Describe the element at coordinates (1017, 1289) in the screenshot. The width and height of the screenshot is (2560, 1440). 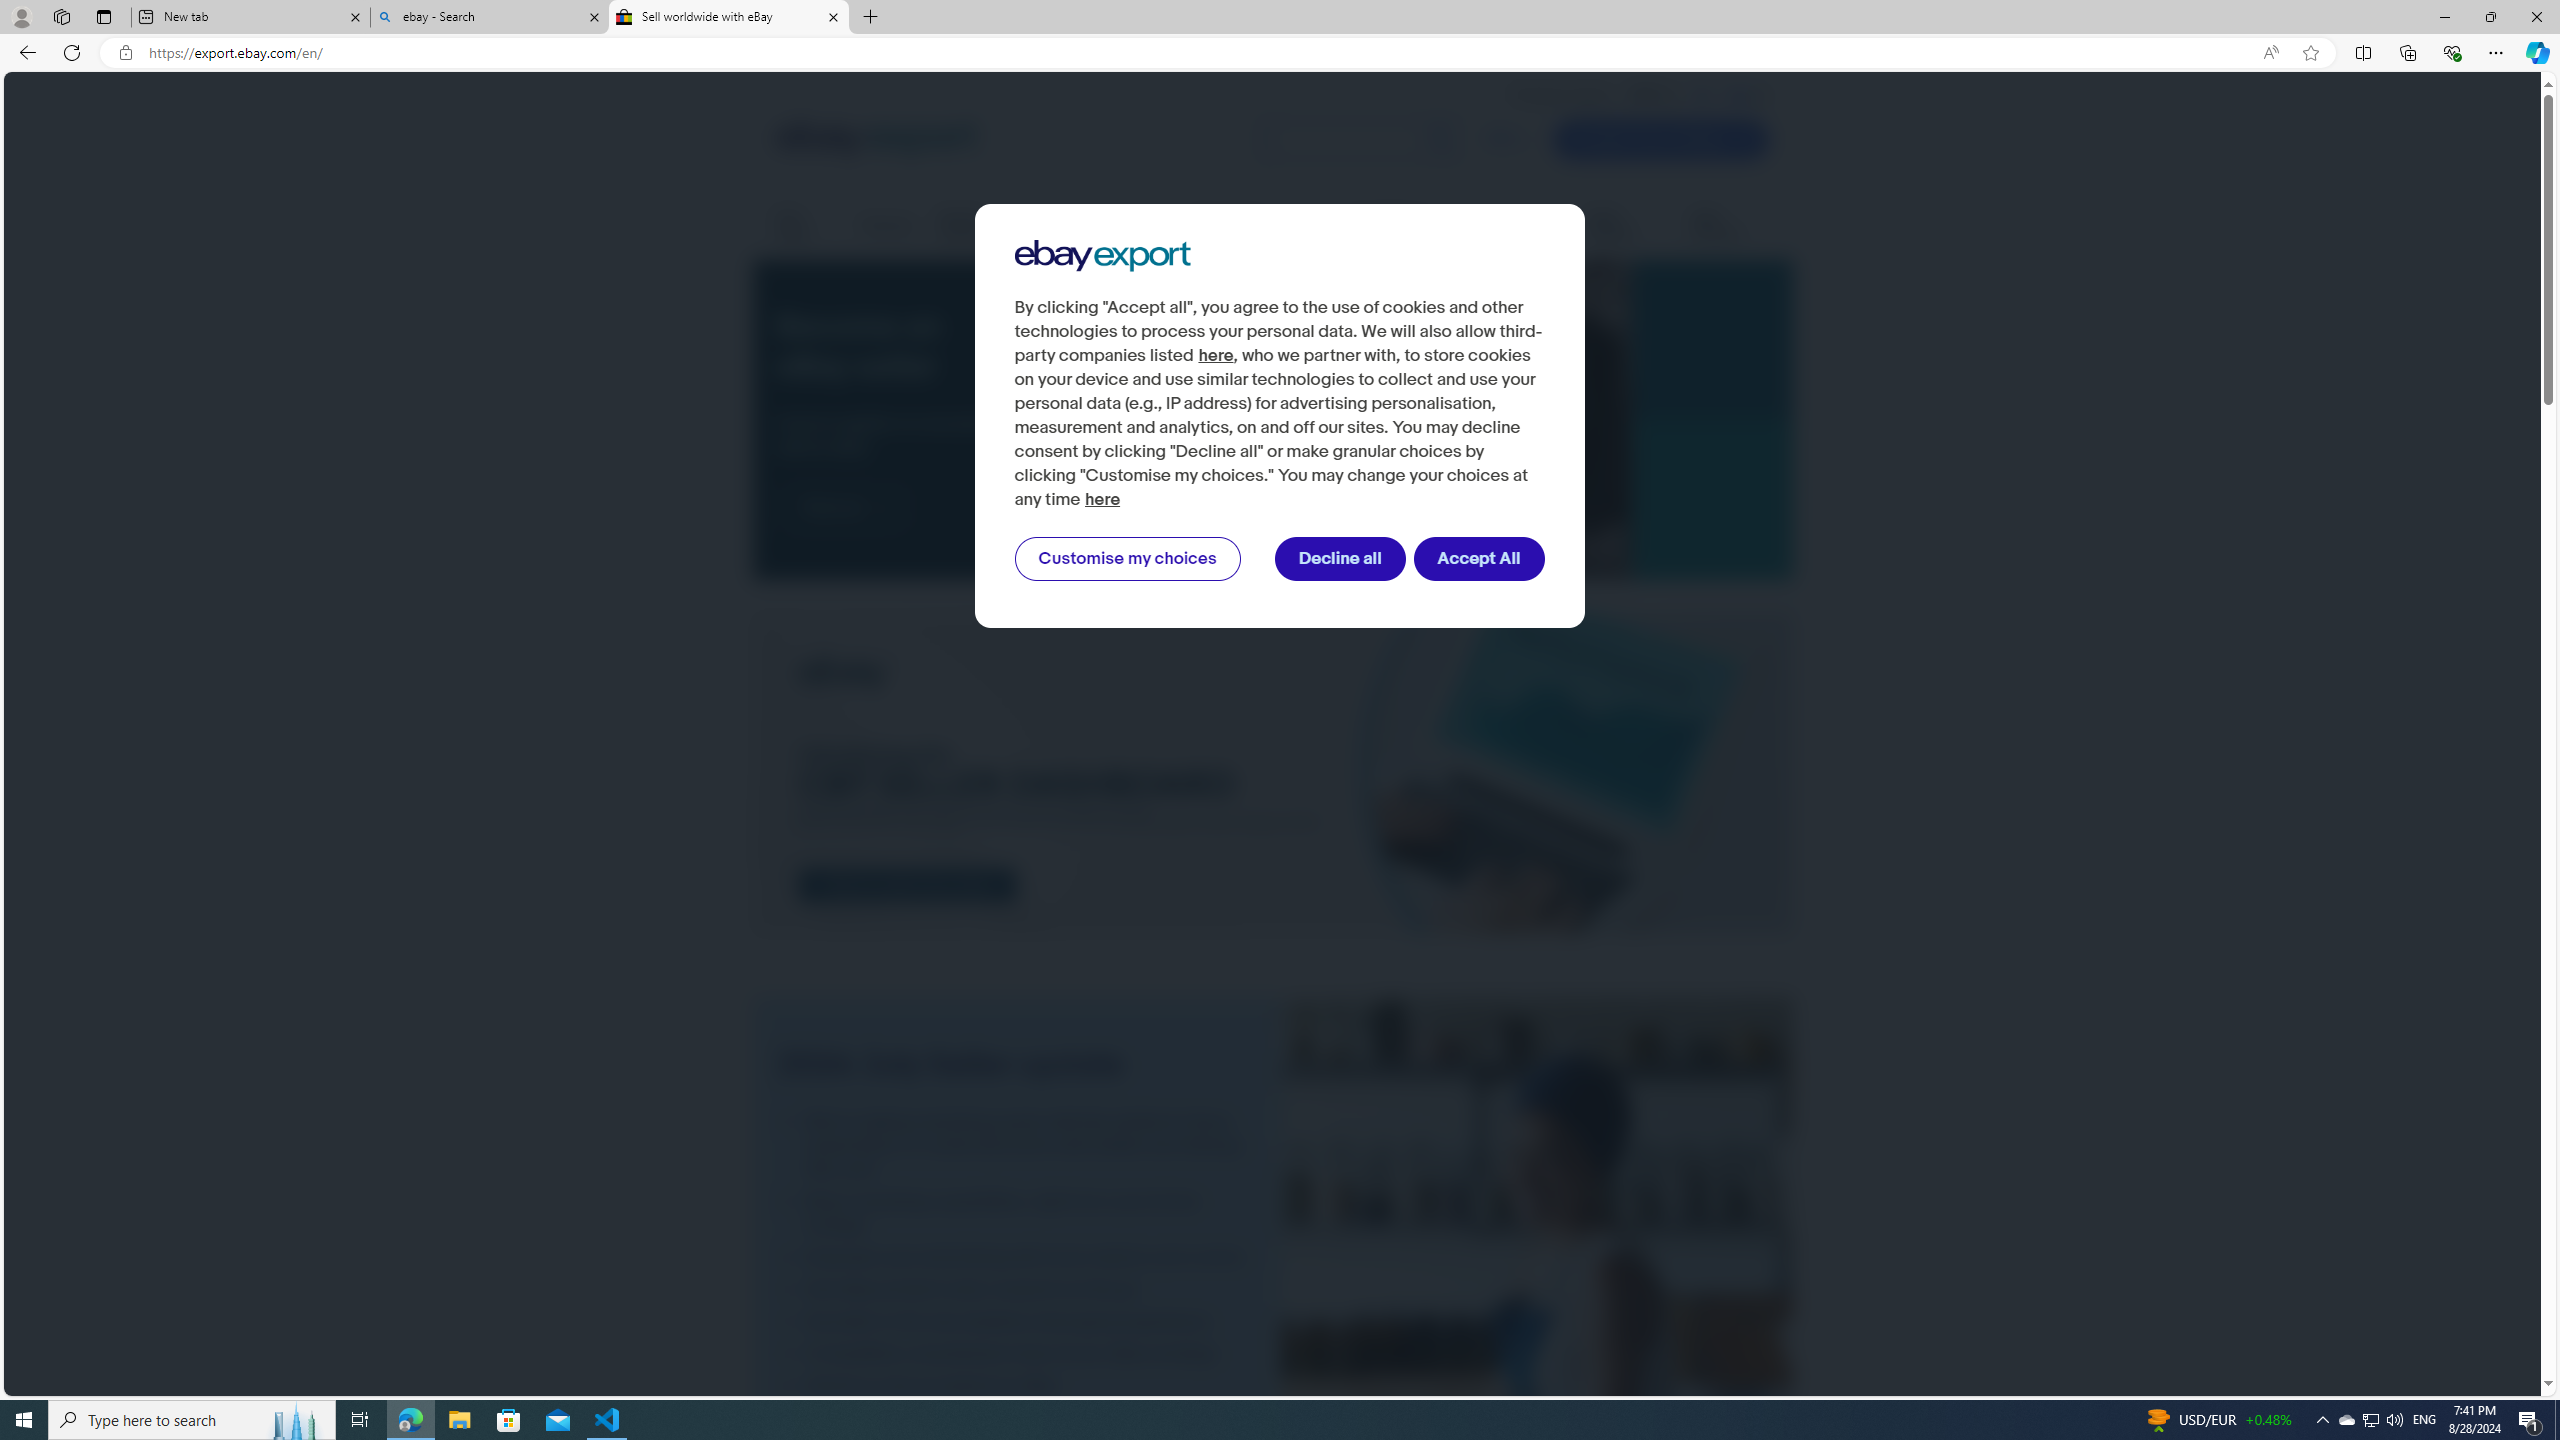
I see `Get eBay product sales research on the go` at that location.